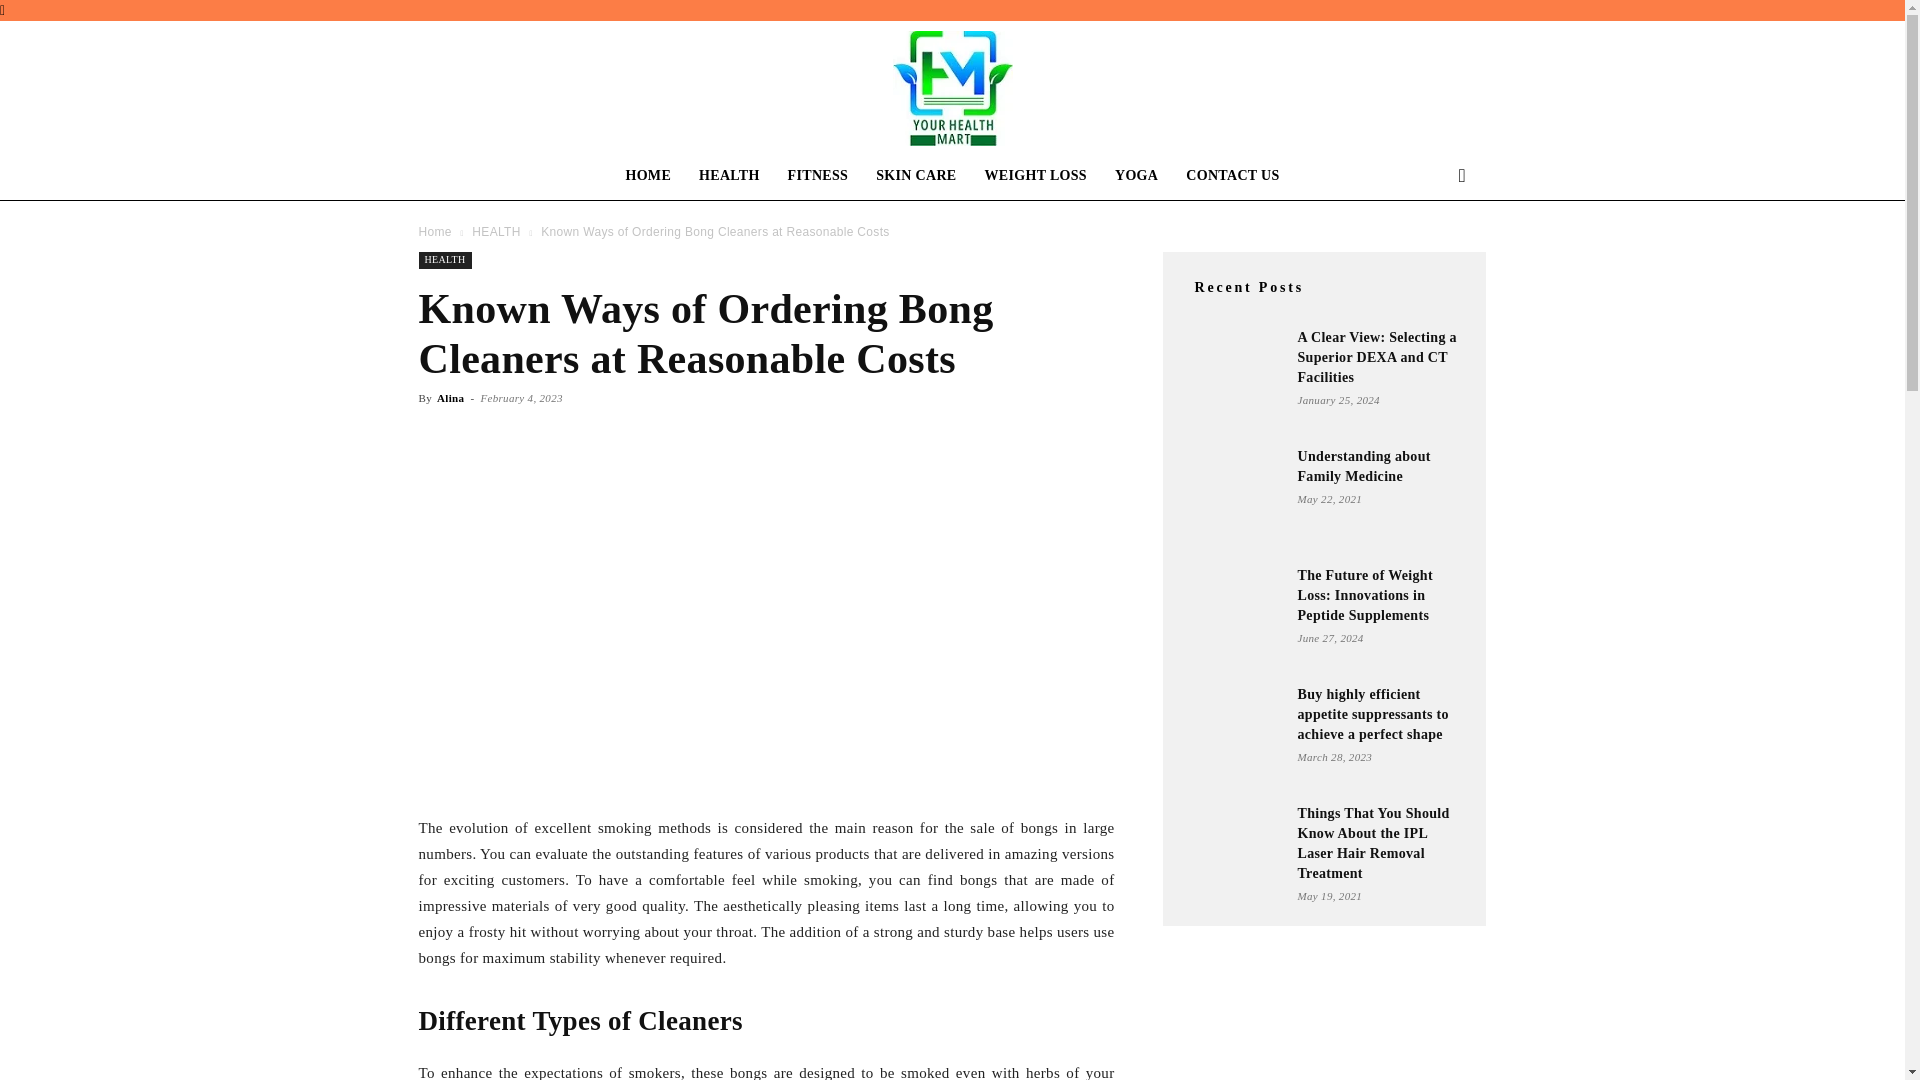 The height and width of the screenshot is (1080, 1920). What do you see at coordinates (1136, 176) in the screenshot?
I see `YOGA` at bounding box center [1136, 176].